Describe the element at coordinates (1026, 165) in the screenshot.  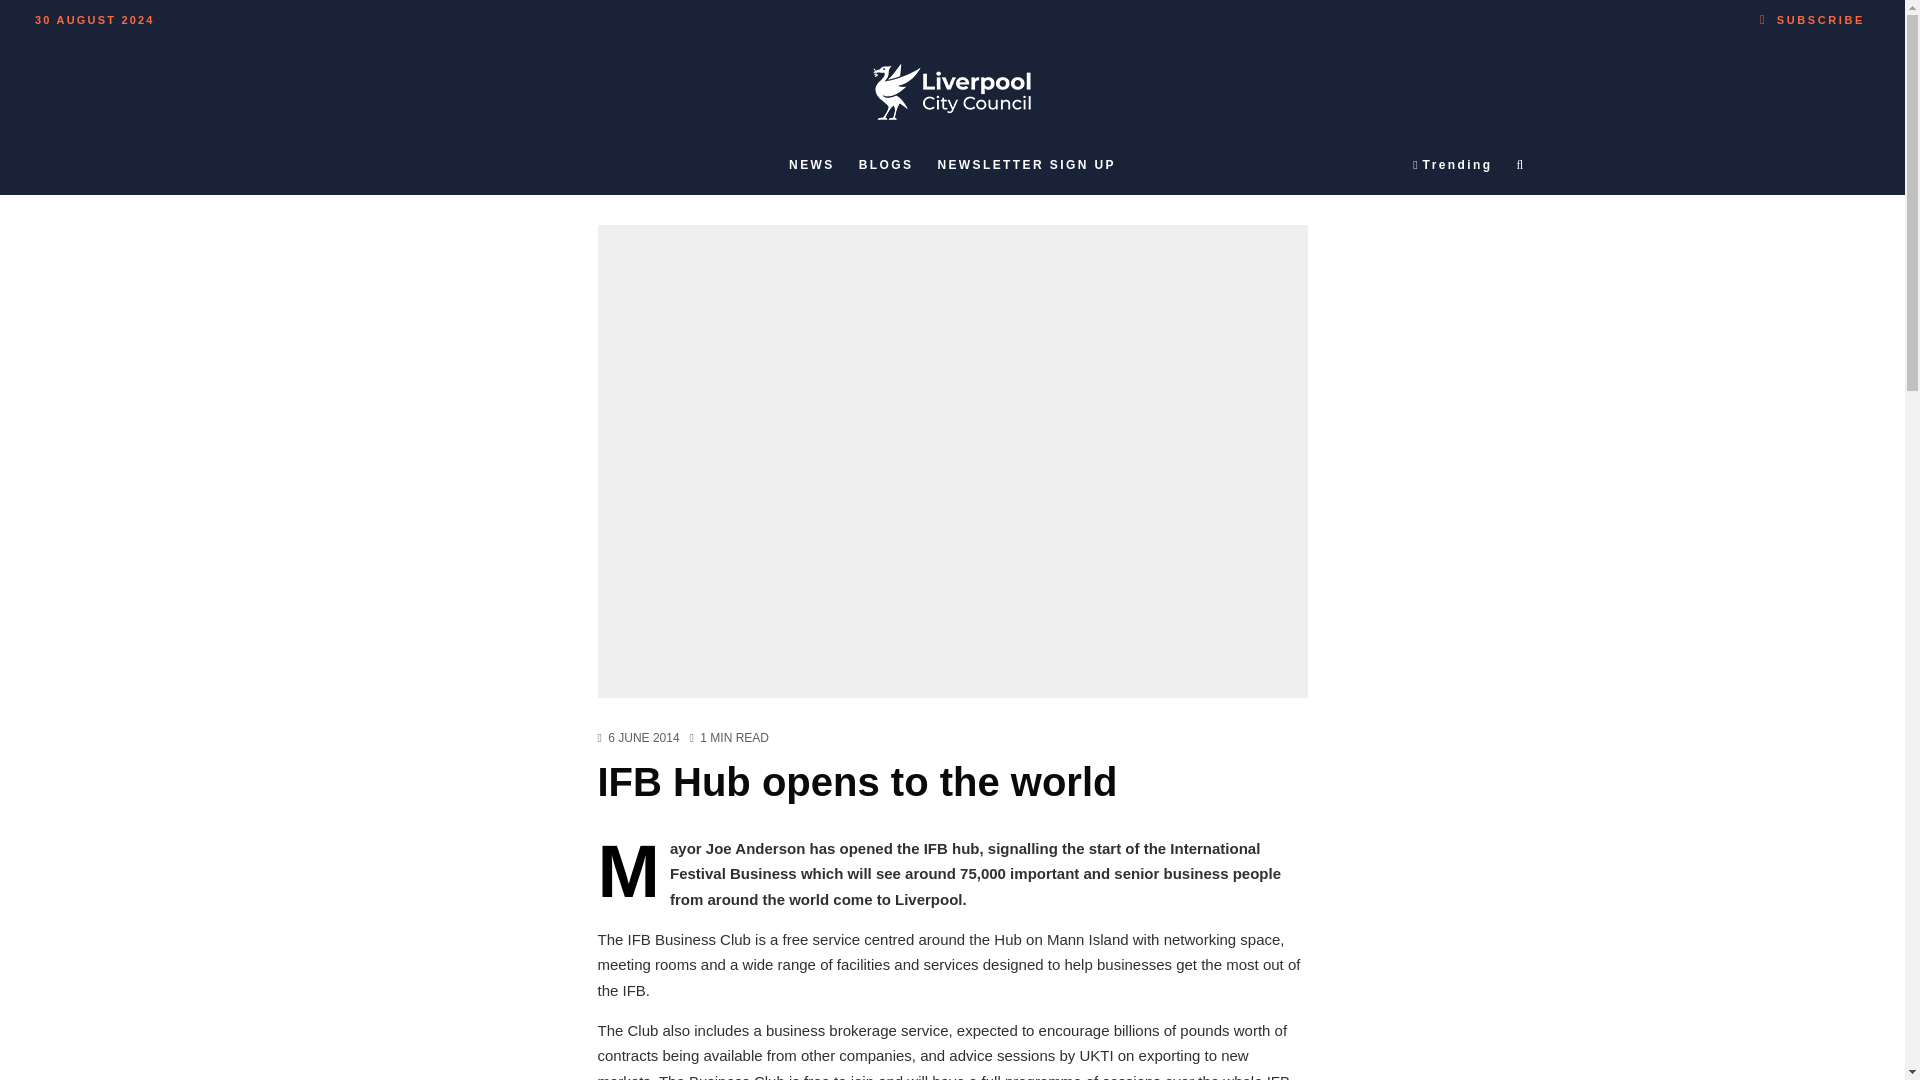
I see `NEWSLETTER SIGN UP` at that location.